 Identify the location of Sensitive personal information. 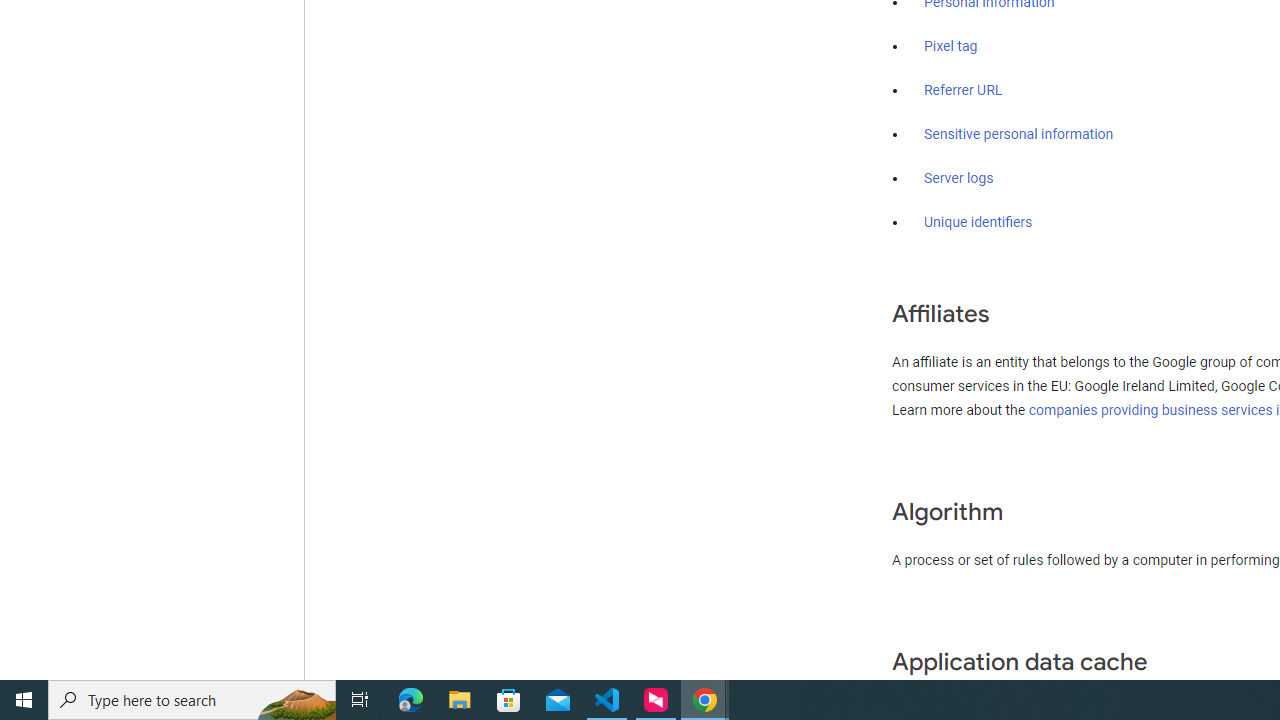
(1018, 134).